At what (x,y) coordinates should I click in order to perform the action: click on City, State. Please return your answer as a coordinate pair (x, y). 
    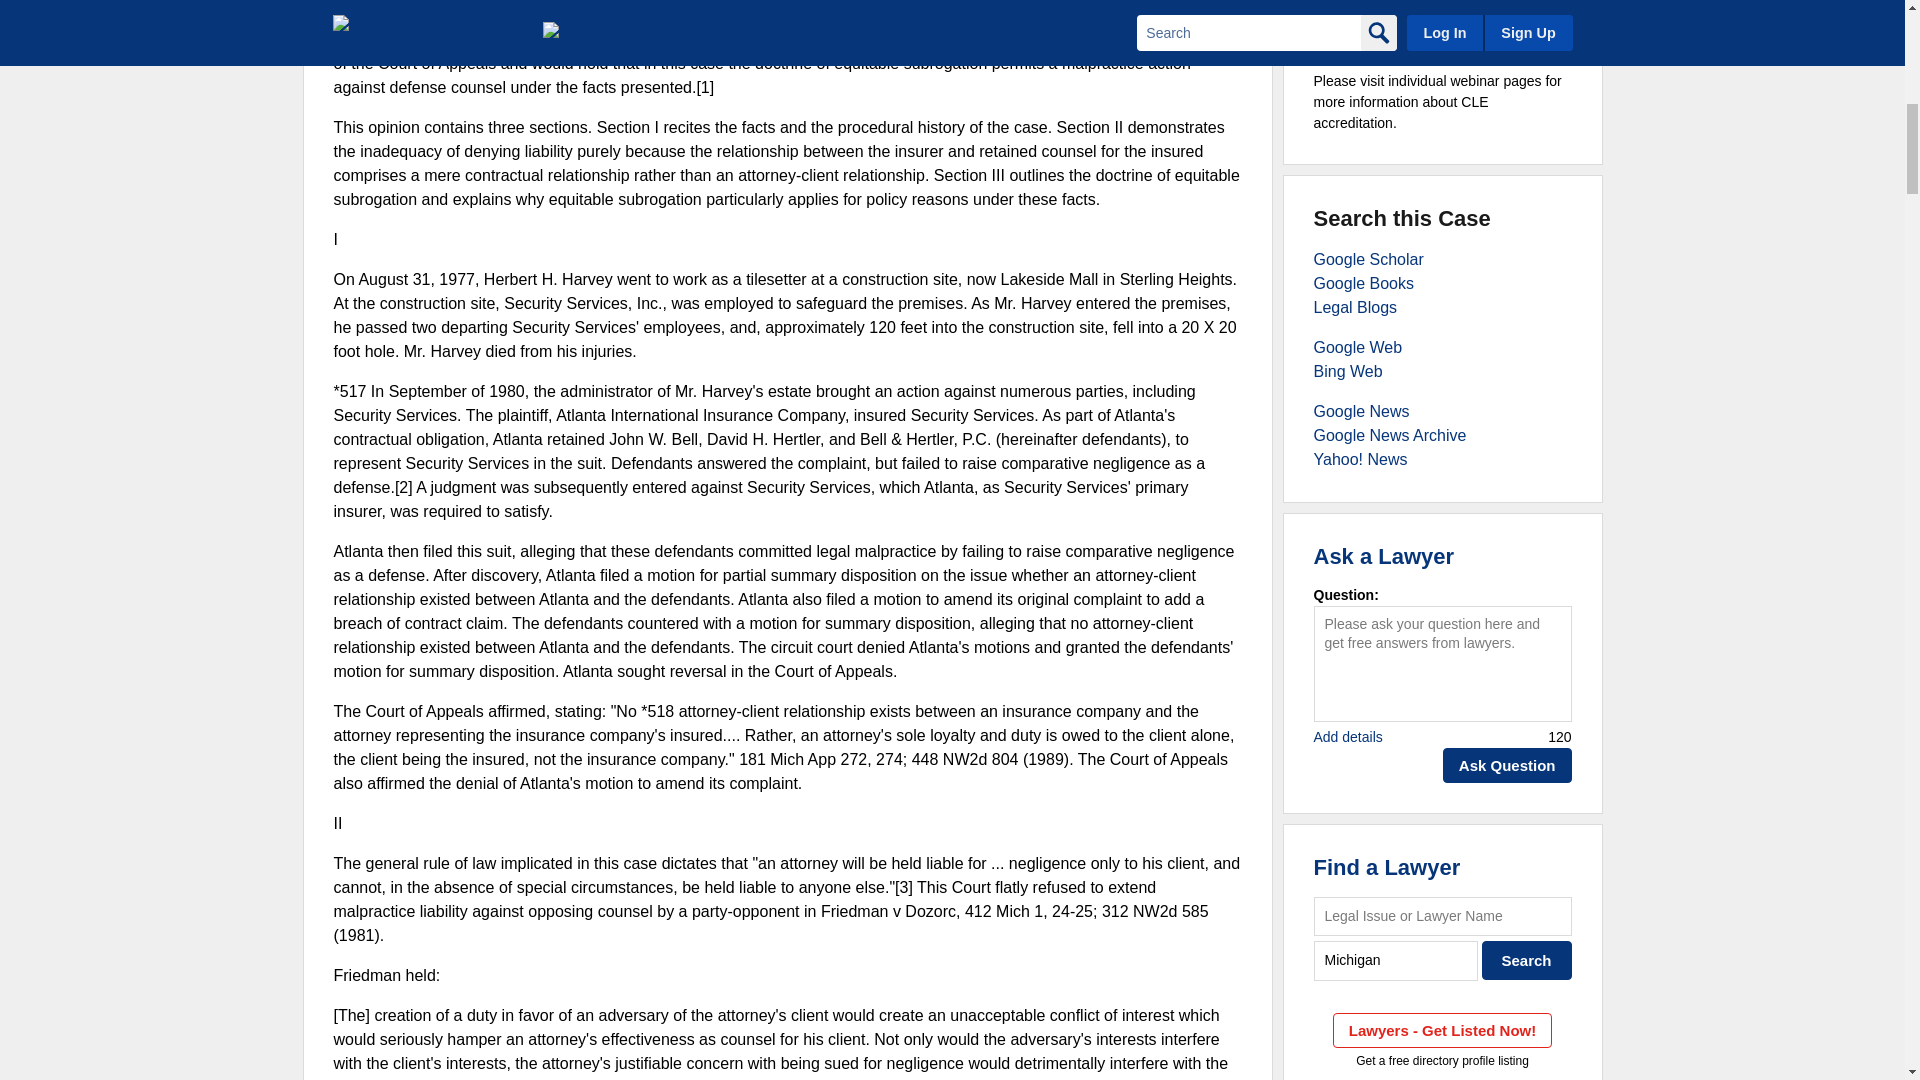
    Looking at the image, I should click on (1396, 960).